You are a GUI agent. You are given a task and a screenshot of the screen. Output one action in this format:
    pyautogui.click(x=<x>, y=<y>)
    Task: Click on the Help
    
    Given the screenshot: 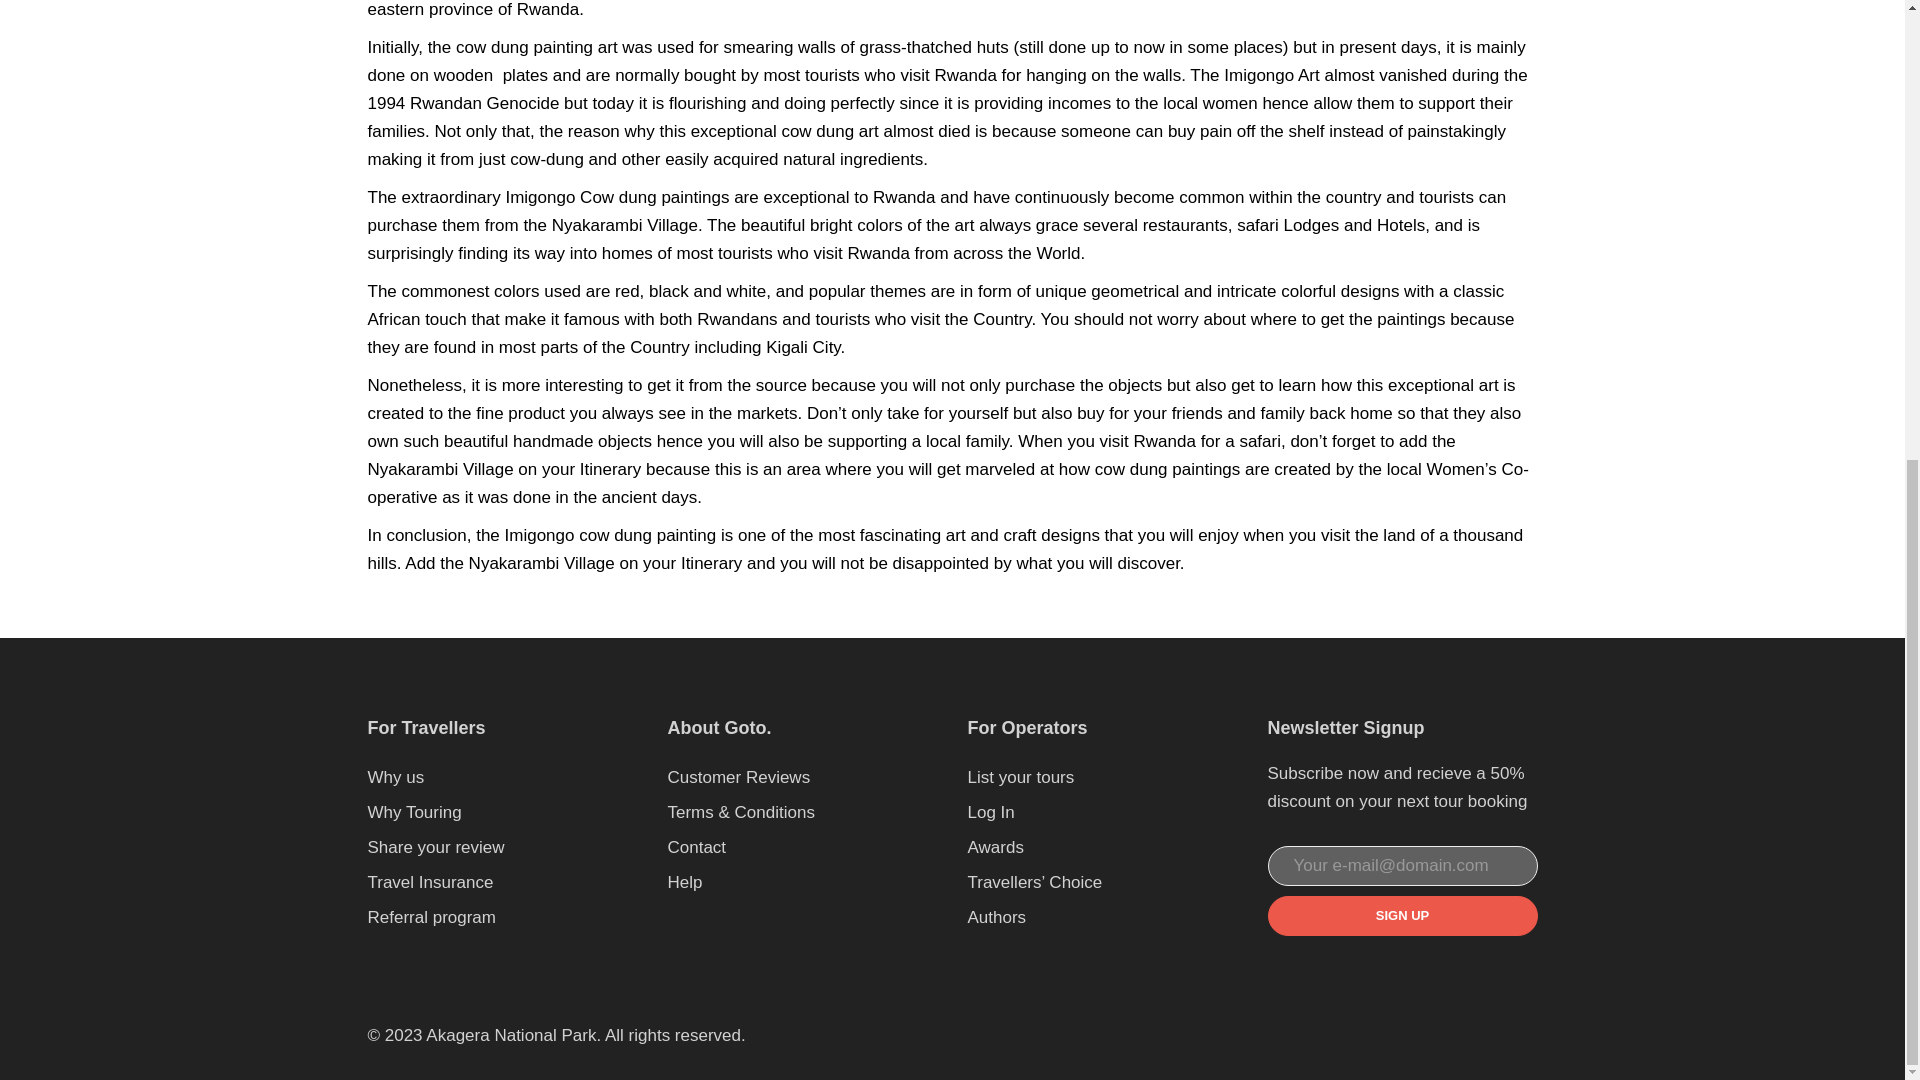 What is the action you would take?
    pyautogui.click(x=685, y=882)
    